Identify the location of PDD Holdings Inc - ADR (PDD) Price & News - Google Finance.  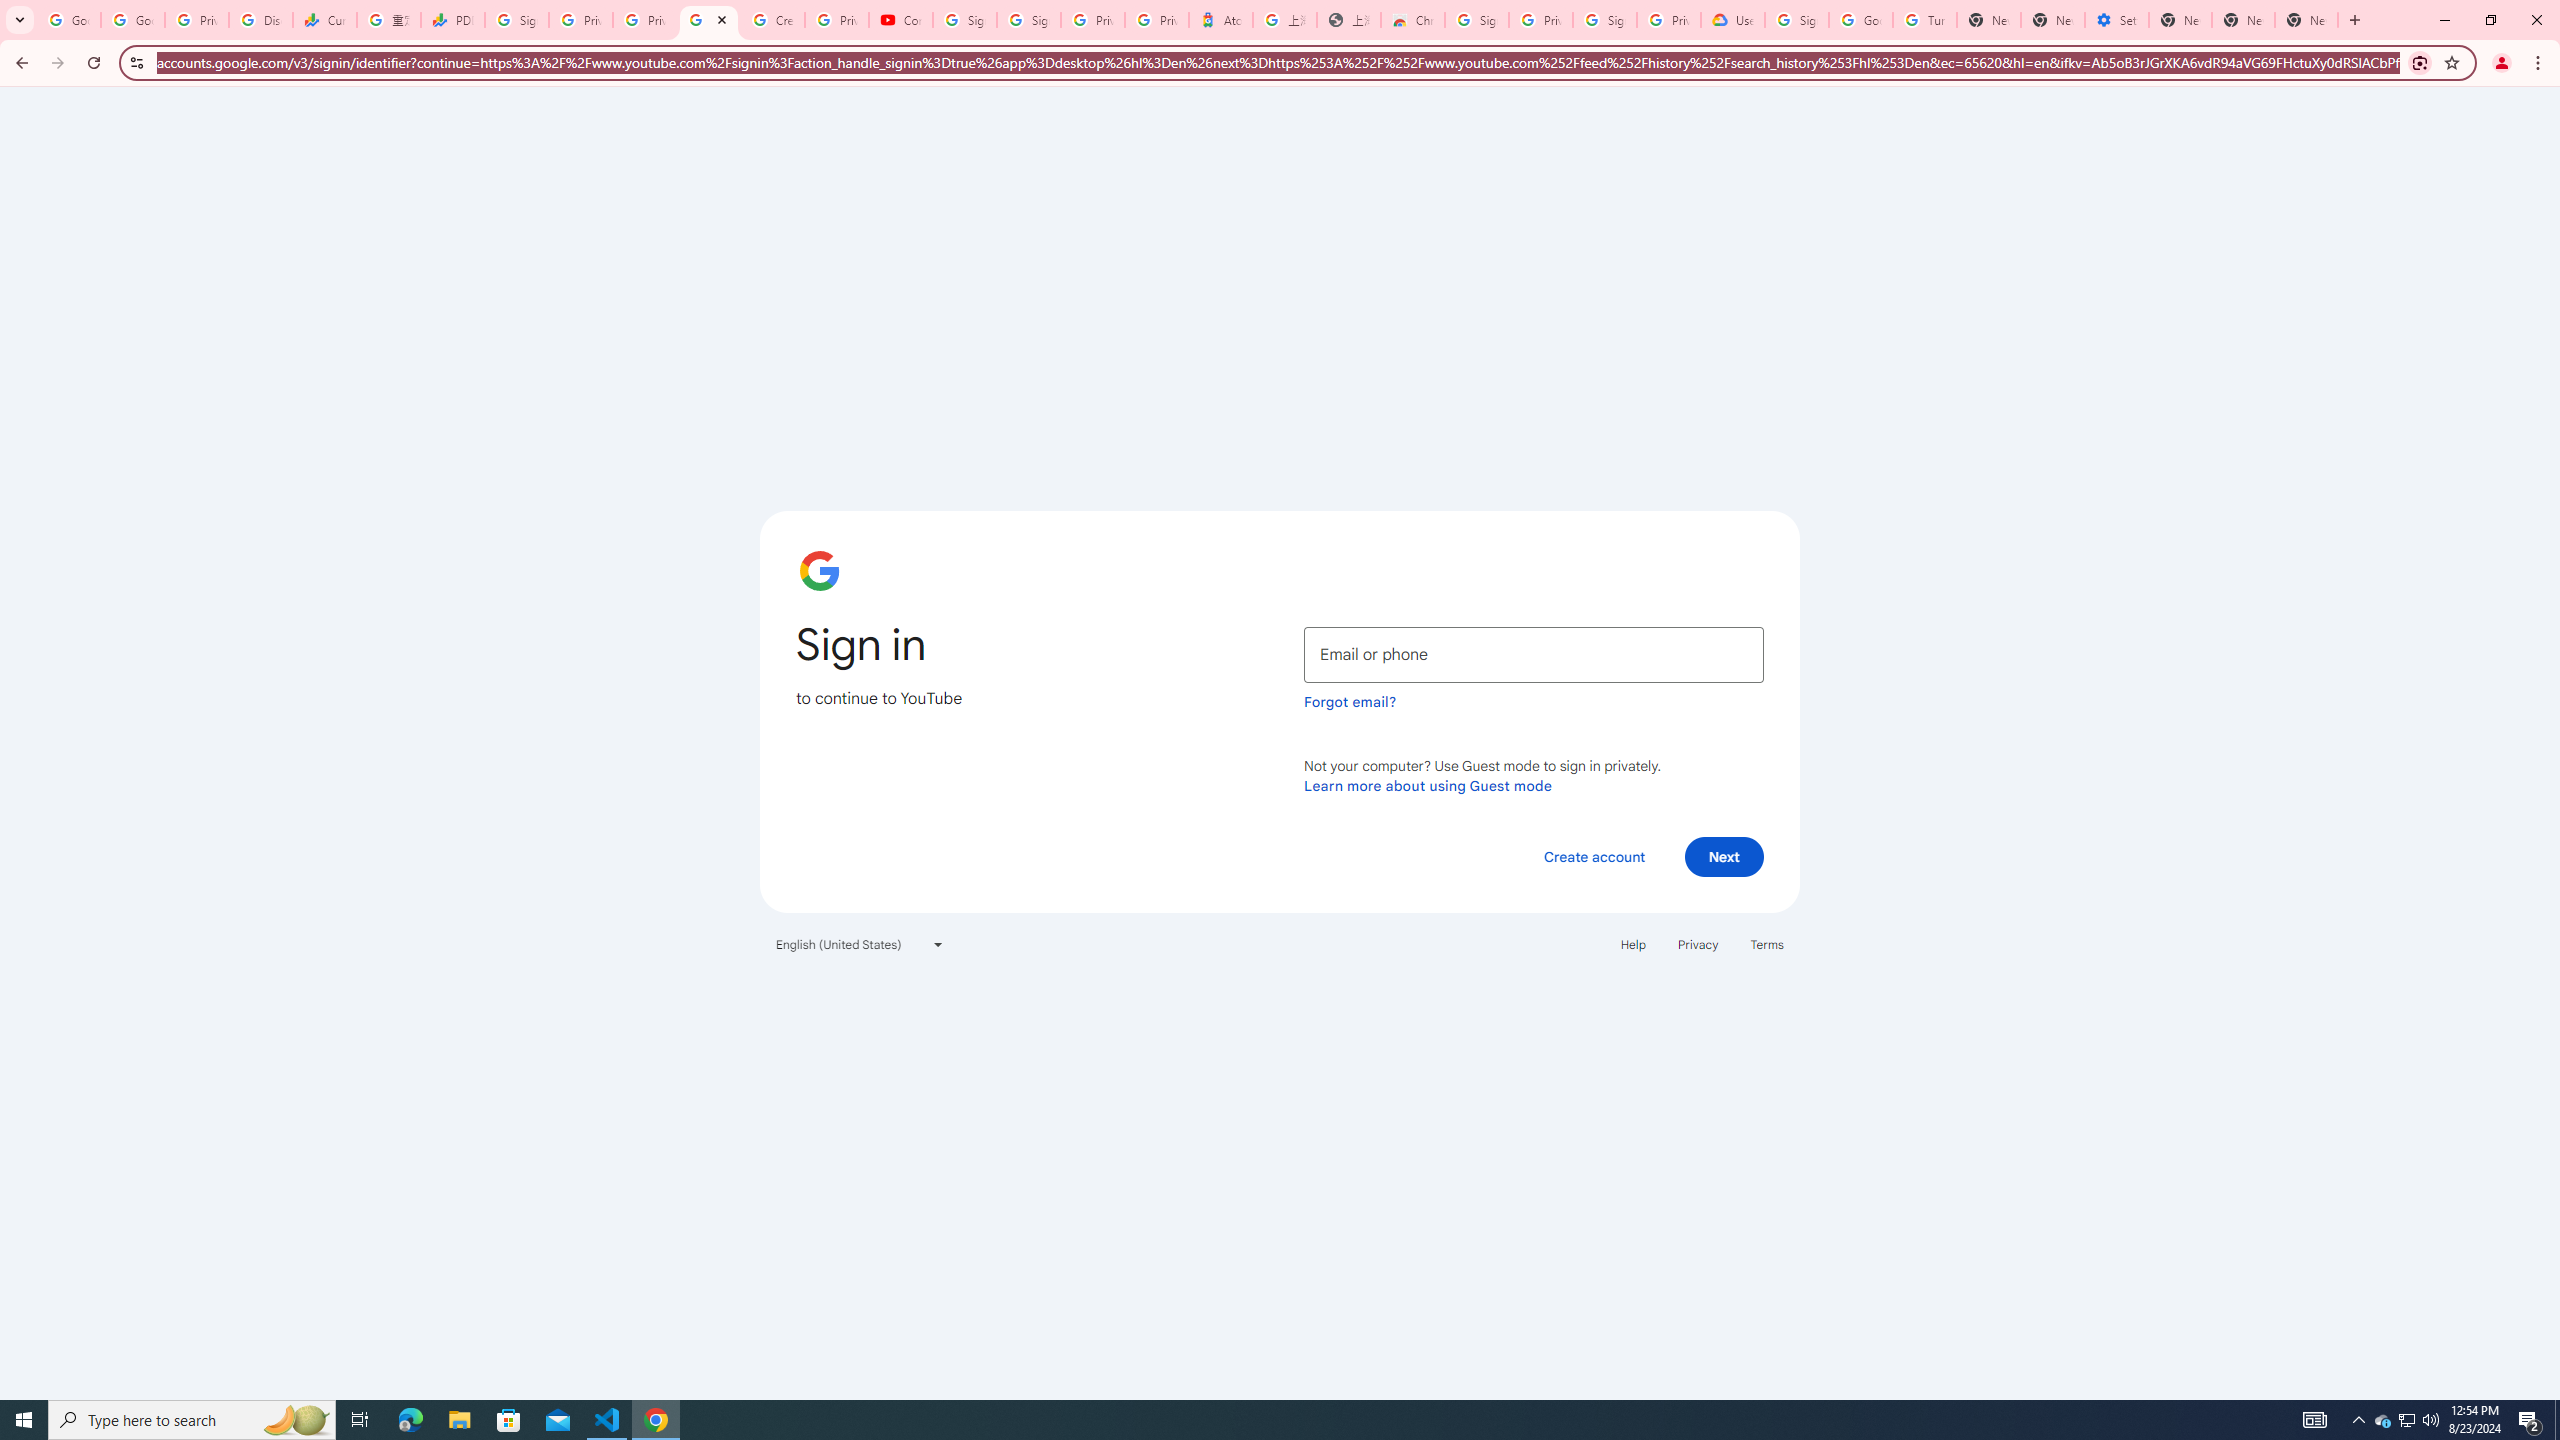
(453, 20).